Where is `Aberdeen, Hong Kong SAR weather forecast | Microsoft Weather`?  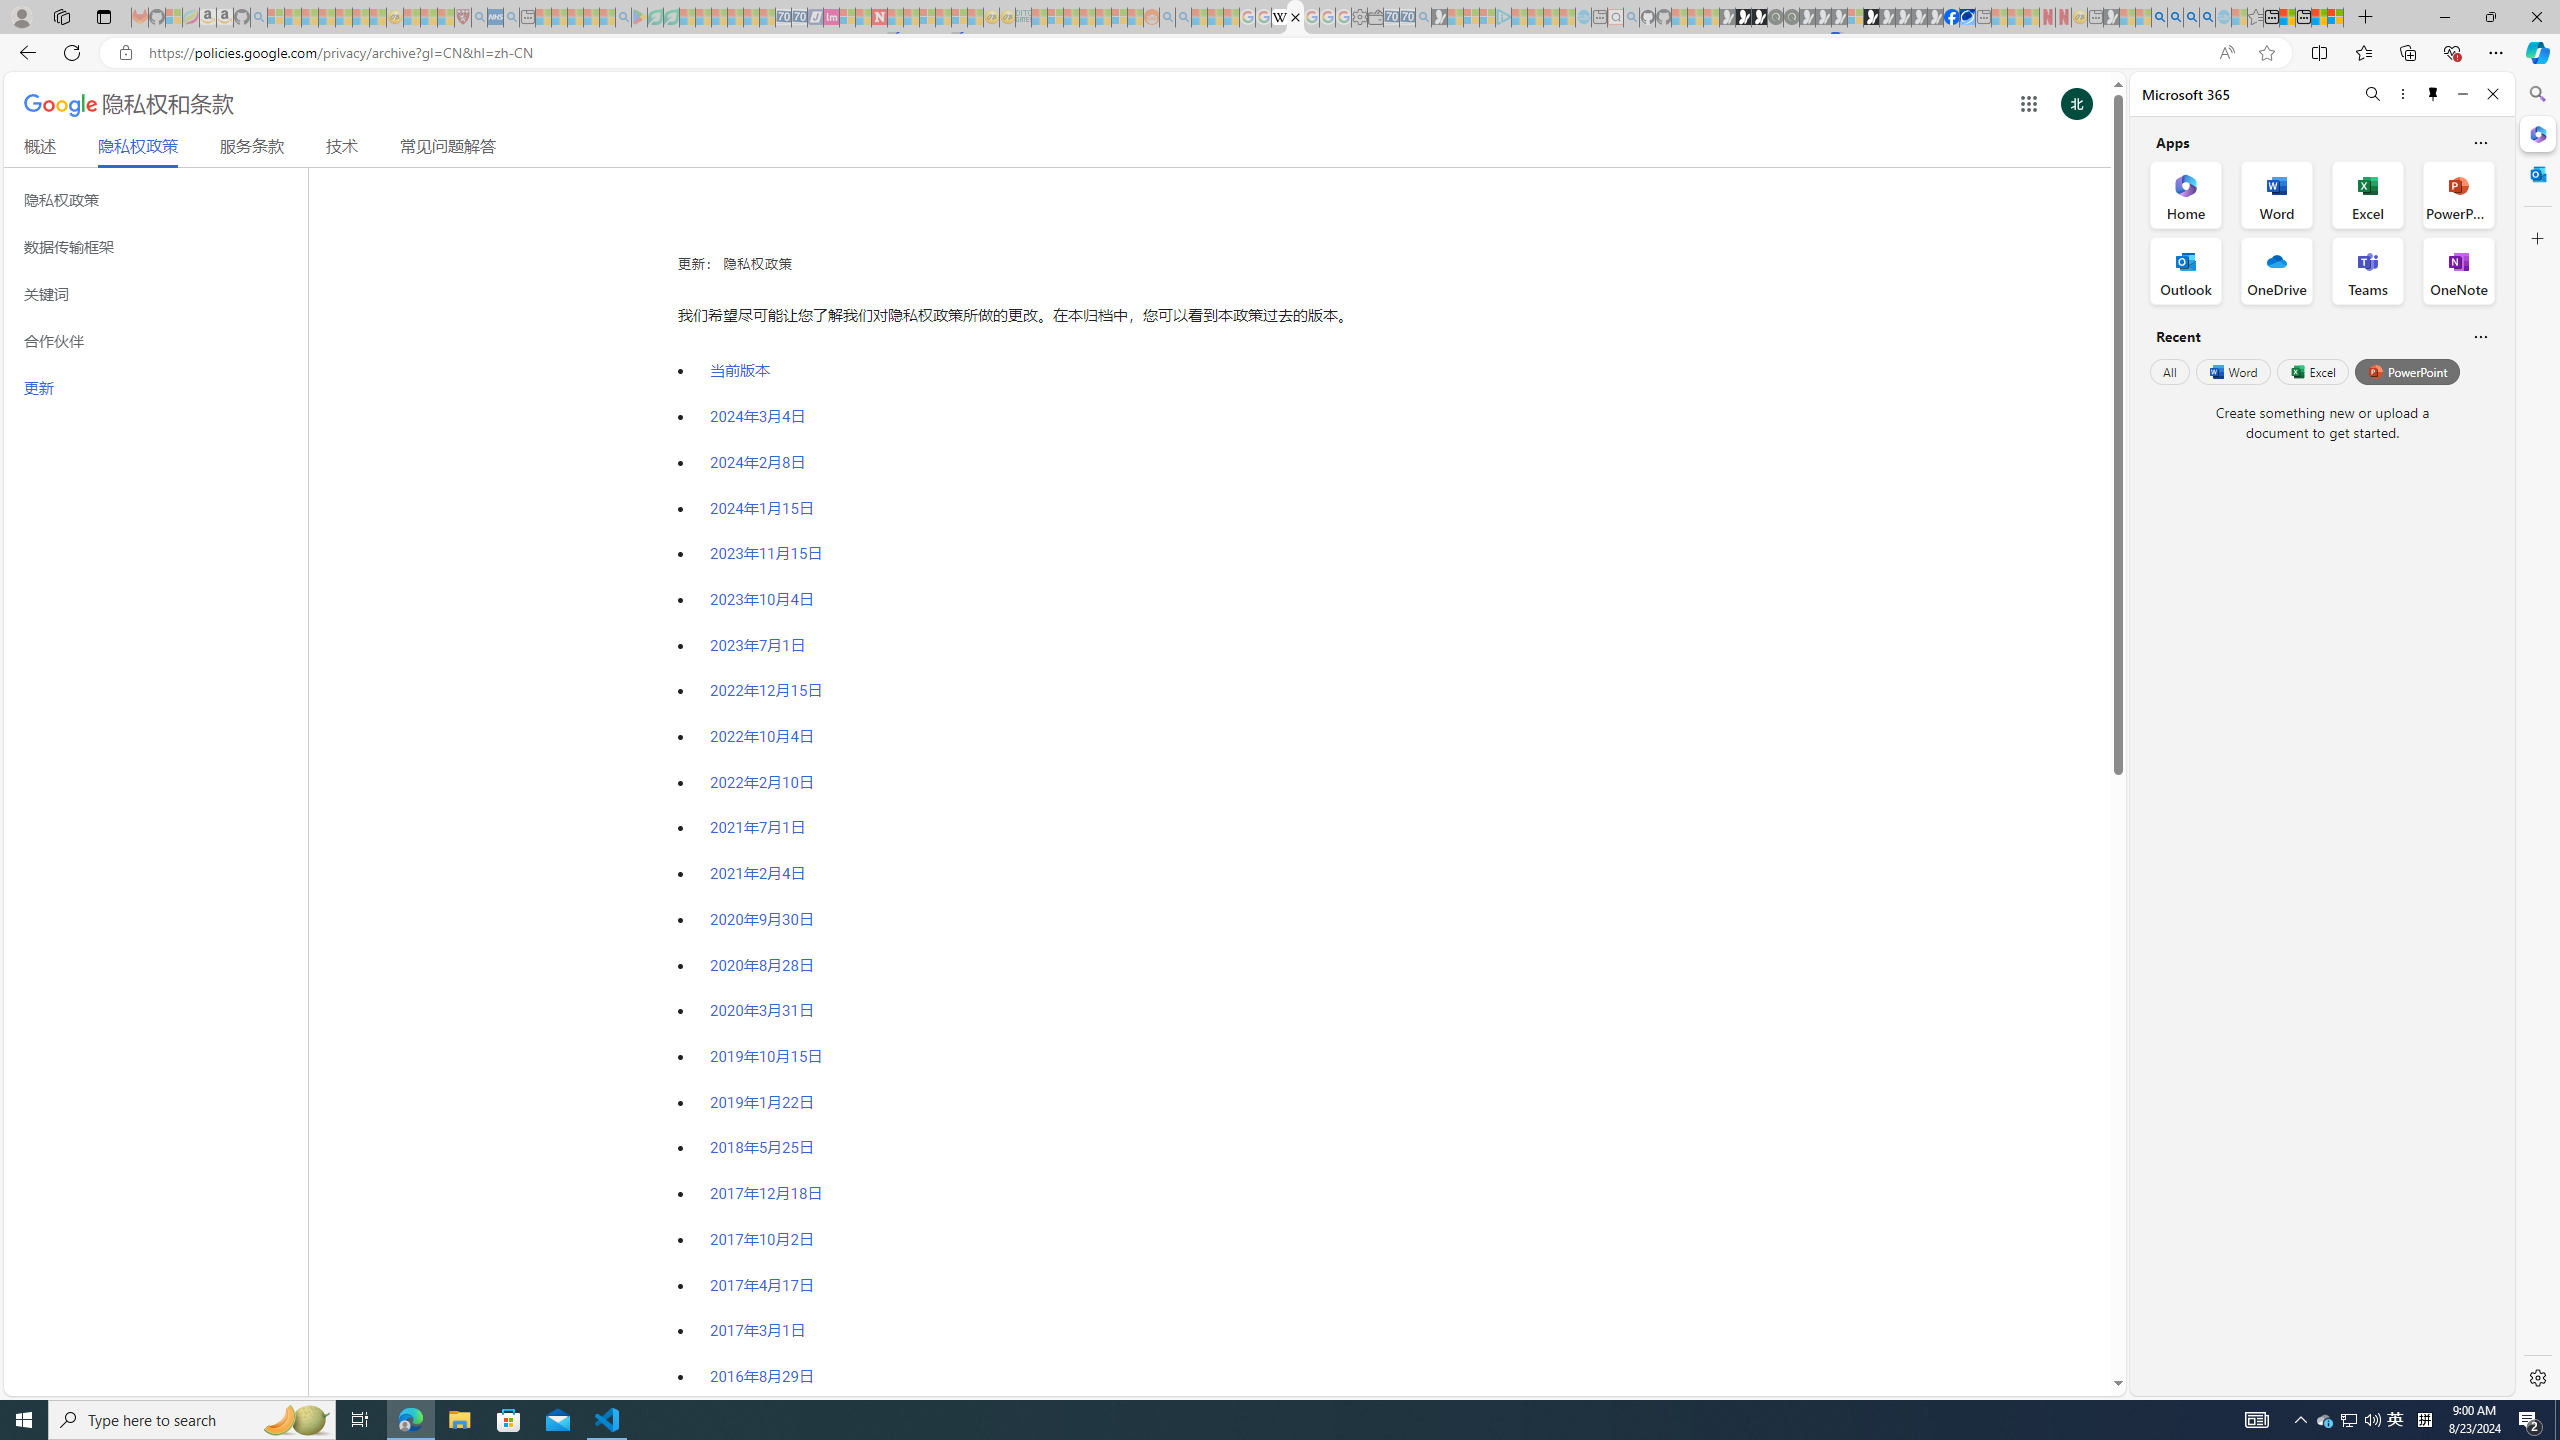
Aberdeen, Hong Kong SAR weather forecast | Microsoft Weather is located at coordinates (2287, 17).